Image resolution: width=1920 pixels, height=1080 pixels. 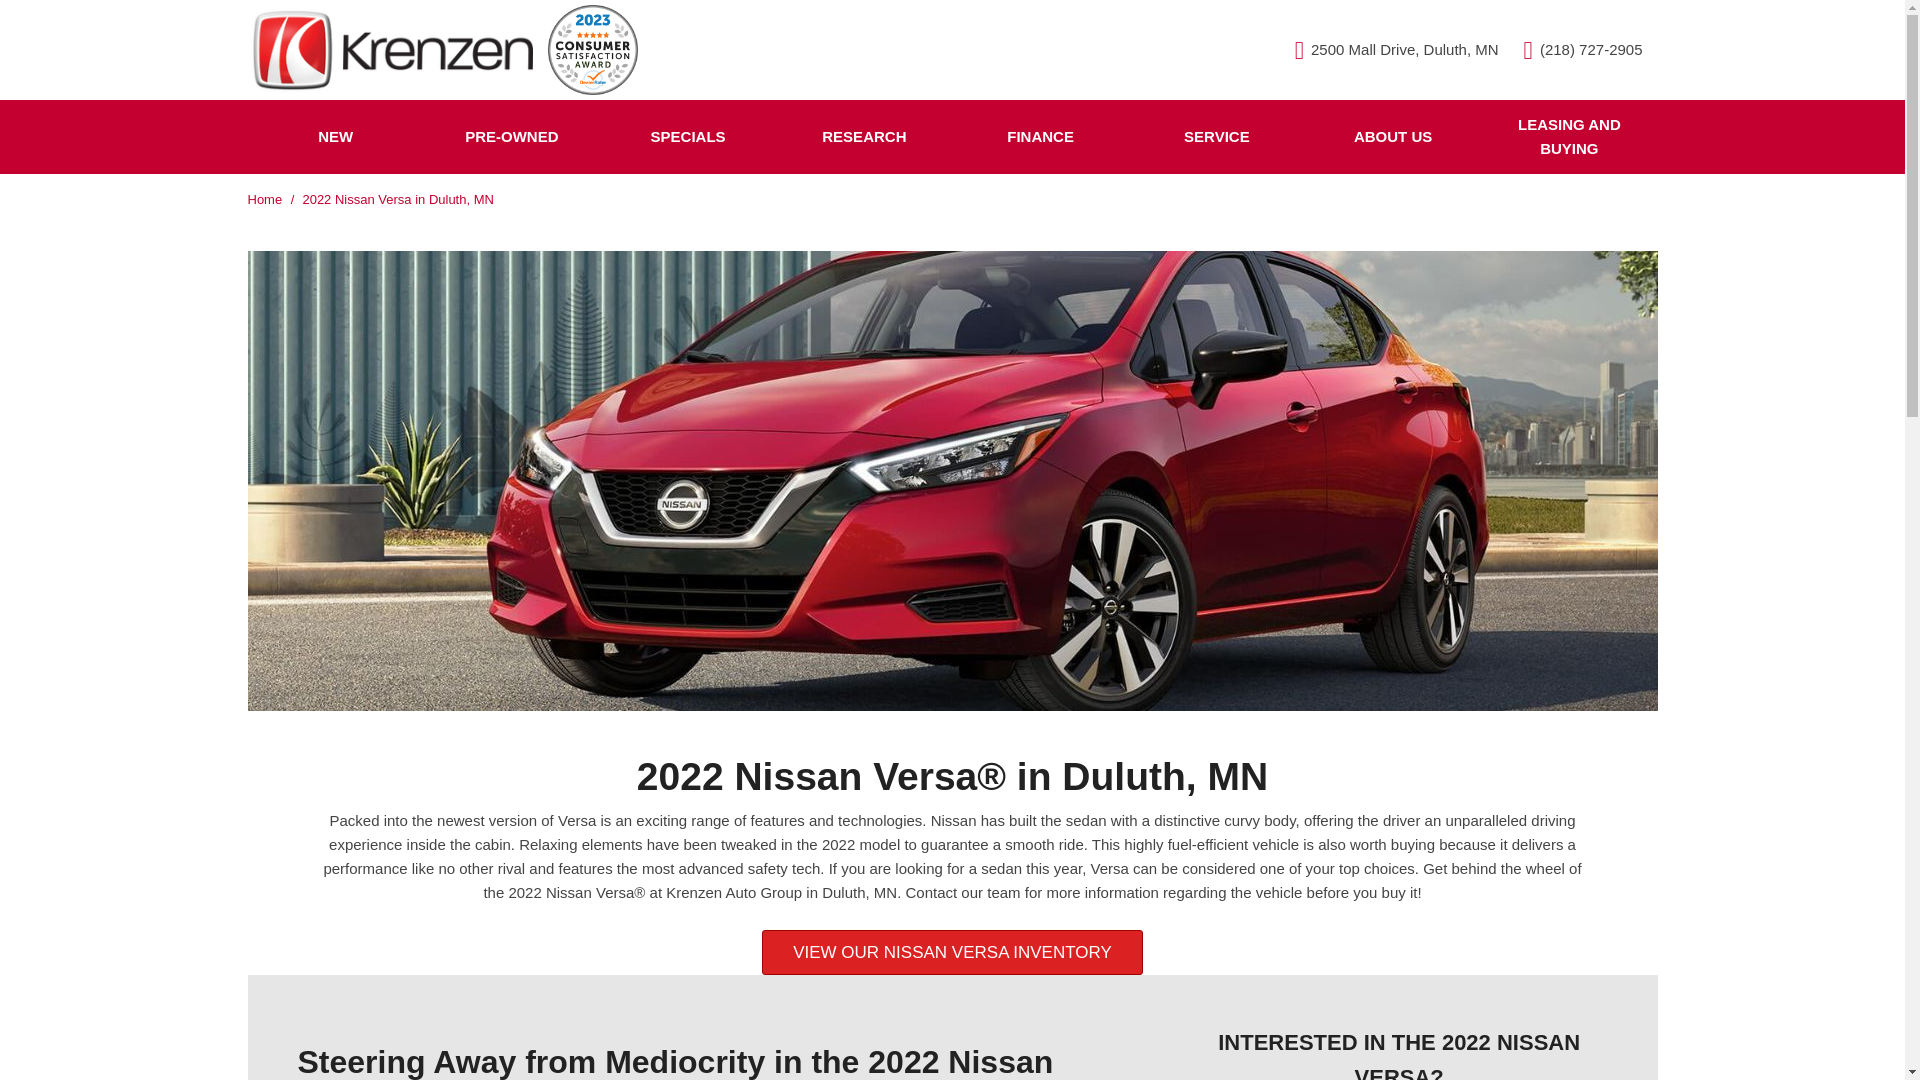 What do you see at coordinates (1396, 50) in the screenshot?
I see `2500 Mall Drive, Duluth, MN` at bounding box center [1396, 50].